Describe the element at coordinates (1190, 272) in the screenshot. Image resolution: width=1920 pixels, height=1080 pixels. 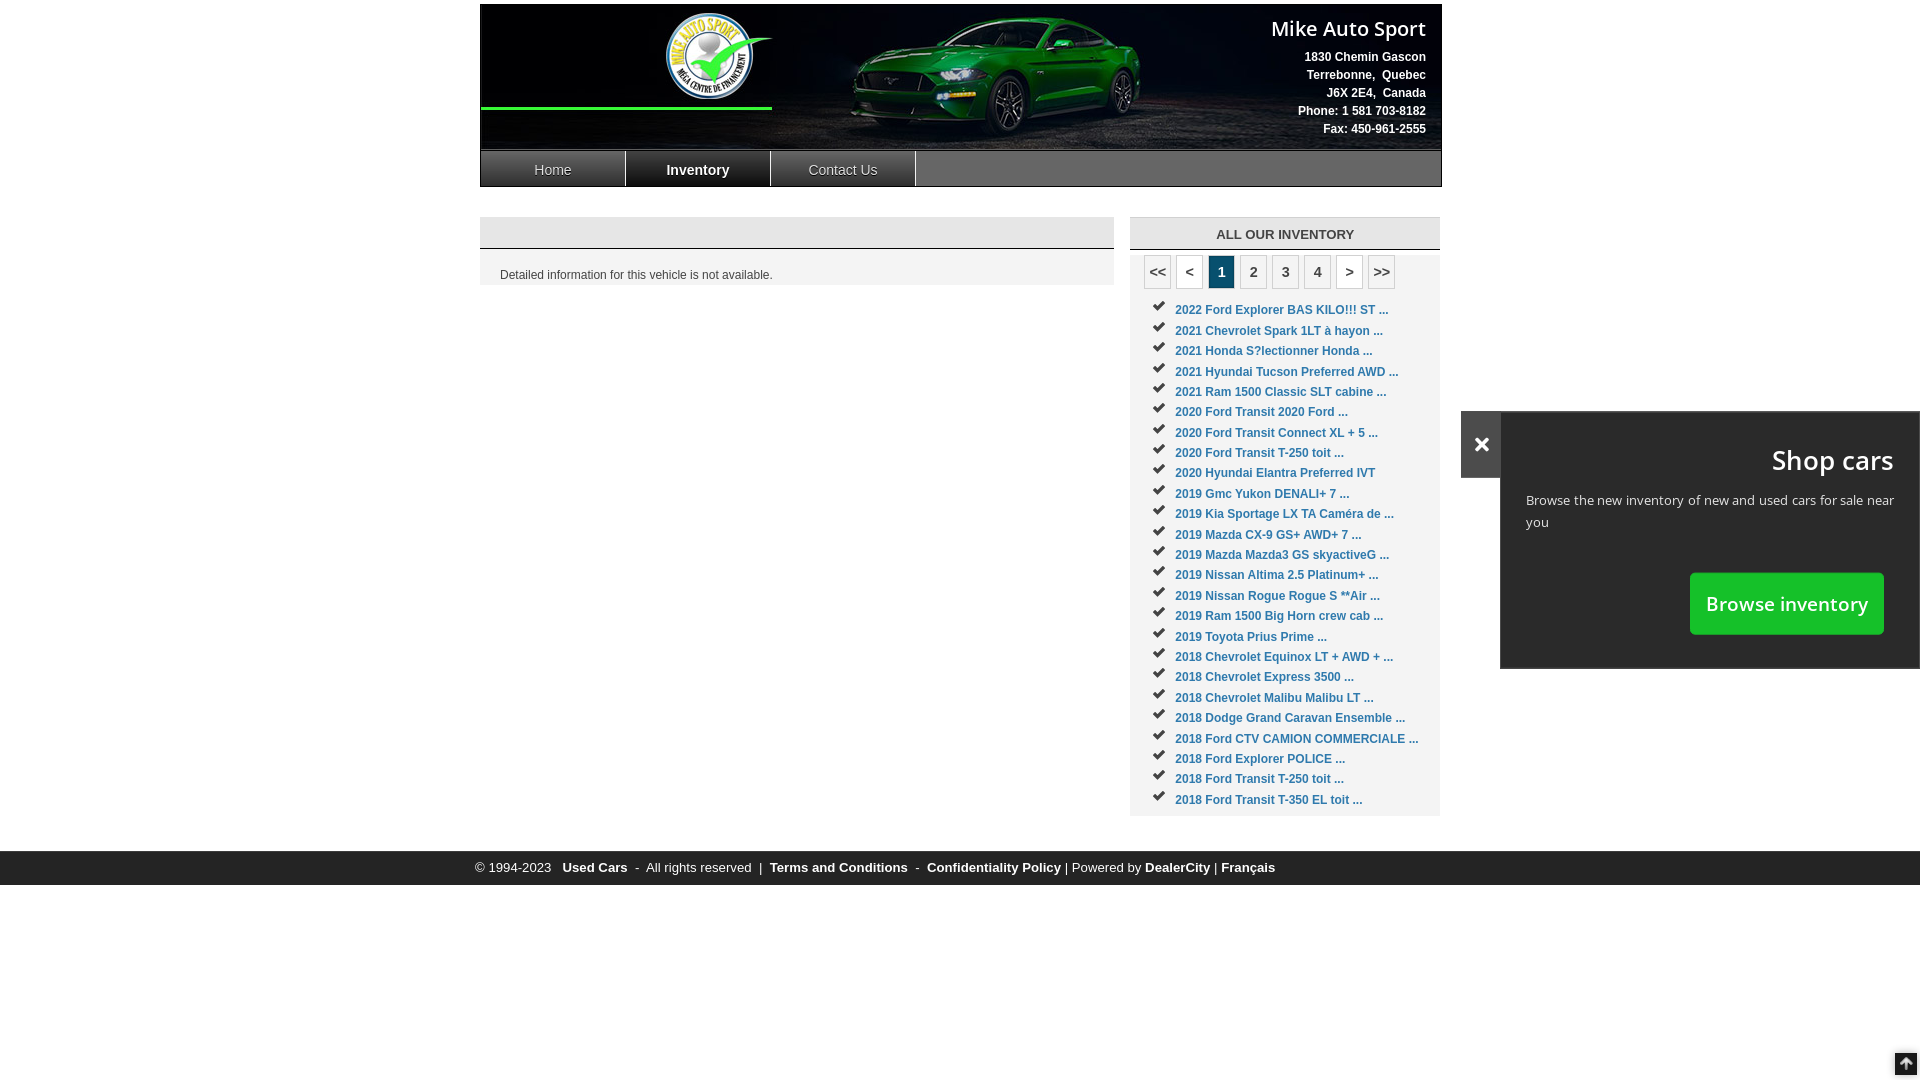
I see `<` at that location.